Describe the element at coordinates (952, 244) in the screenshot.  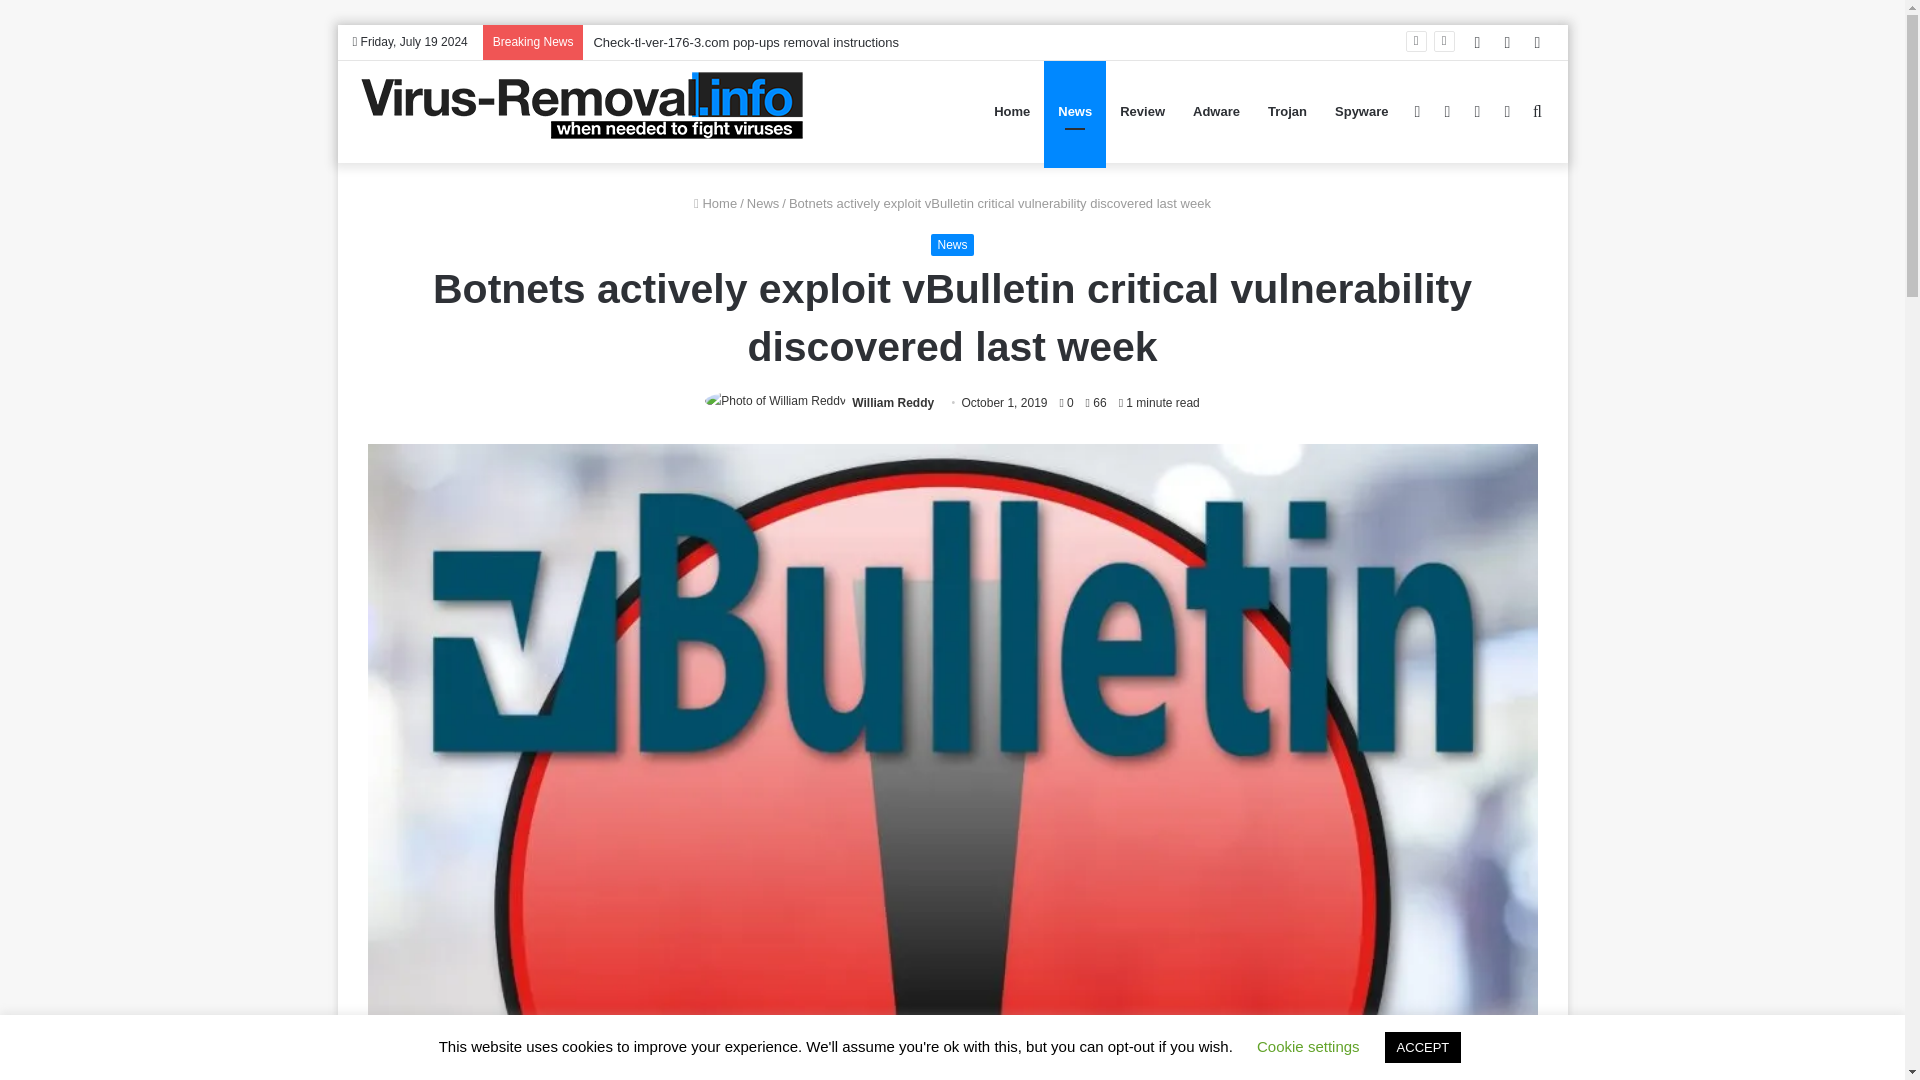
I see `News` at that location.